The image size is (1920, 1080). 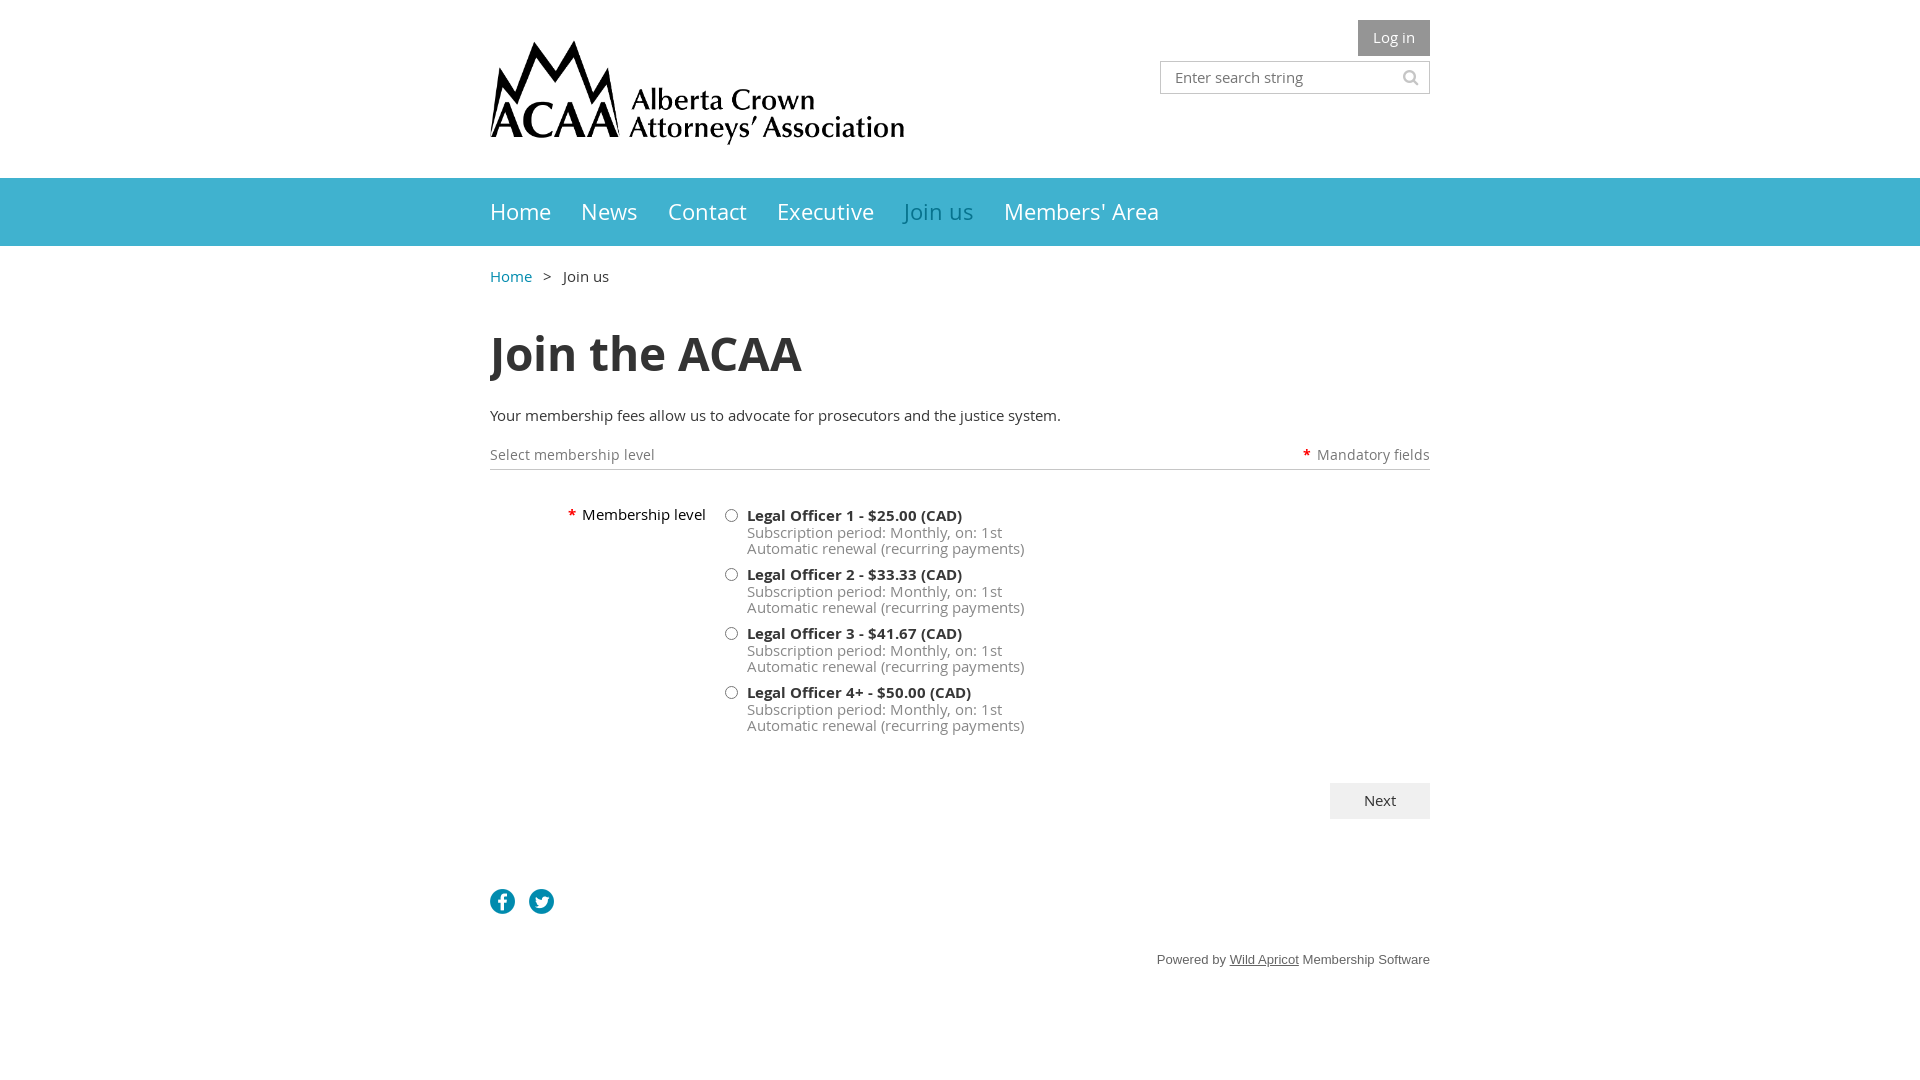 What do you see at coordinates (1394, 38) in the screenshot?
I see `Log in` at bounding box center [1394, 38].